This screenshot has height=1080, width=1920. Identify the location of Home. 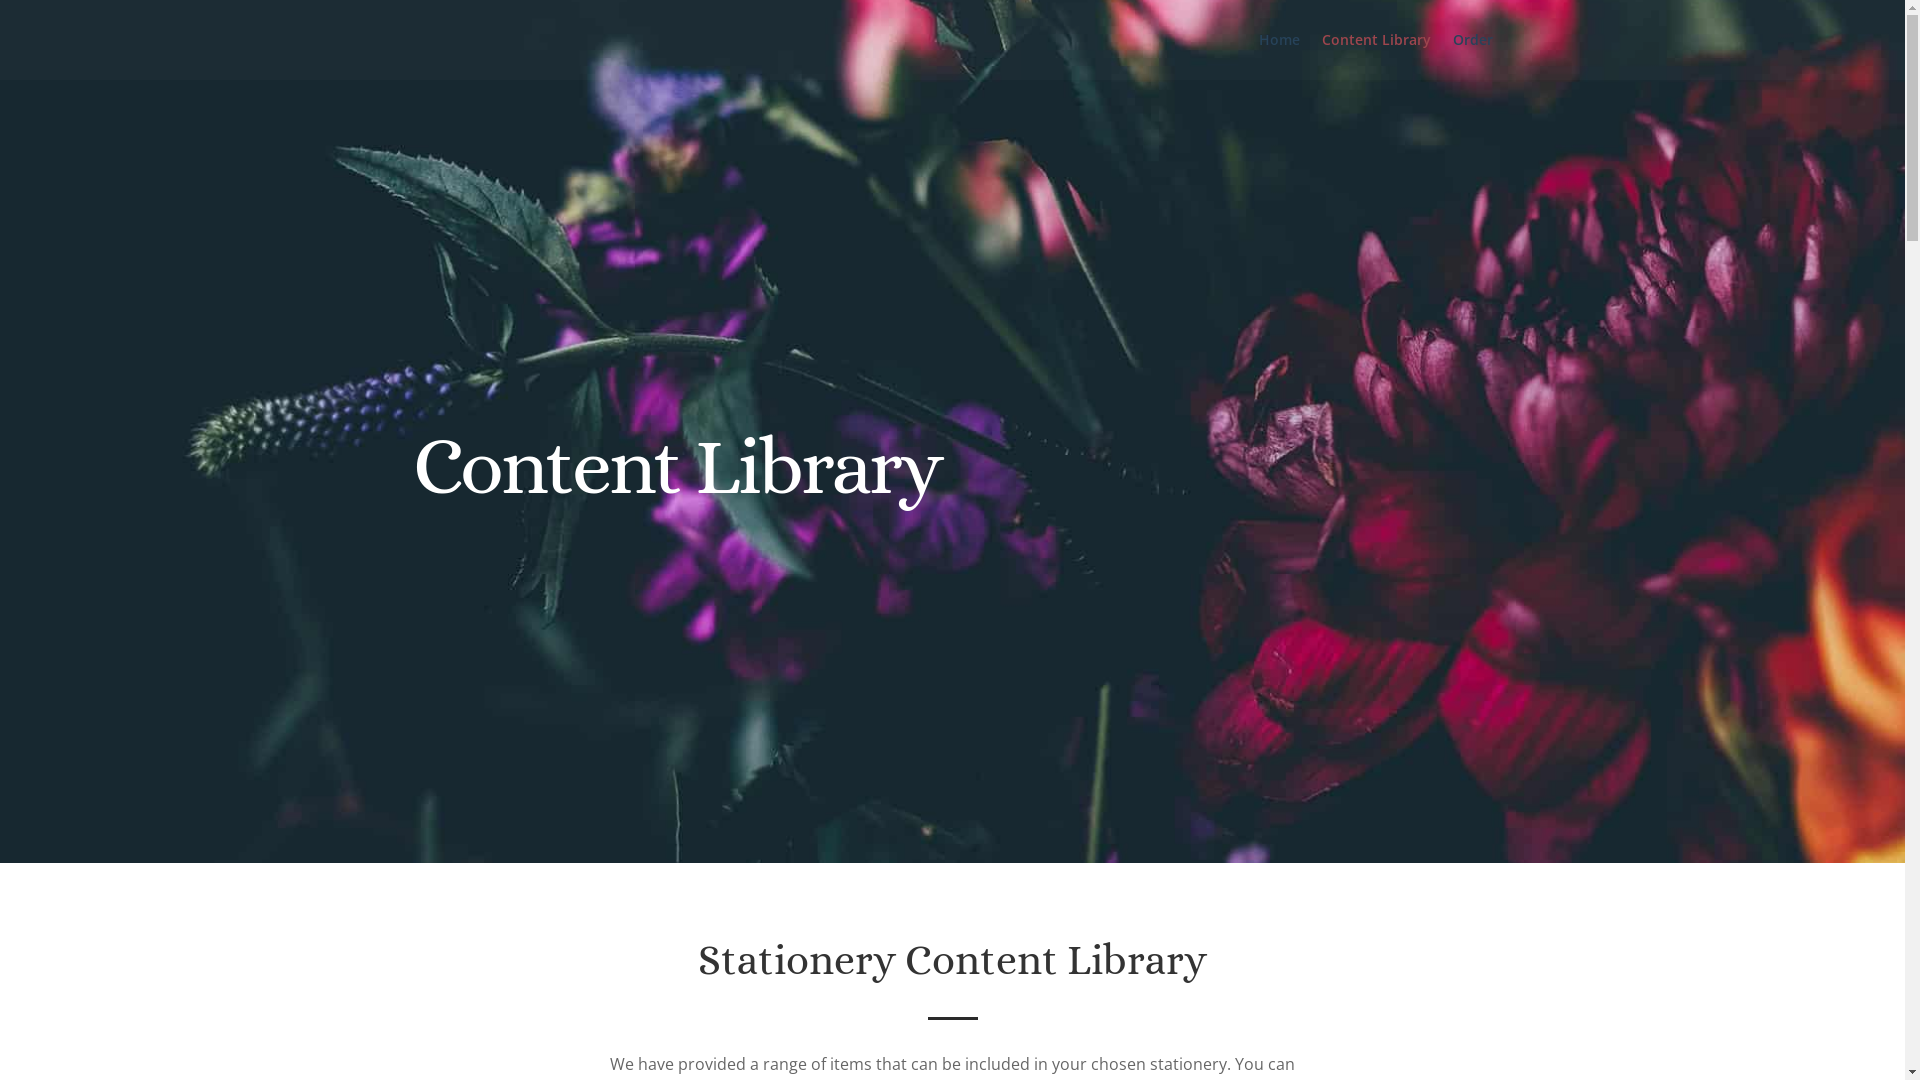
(1278, 56).